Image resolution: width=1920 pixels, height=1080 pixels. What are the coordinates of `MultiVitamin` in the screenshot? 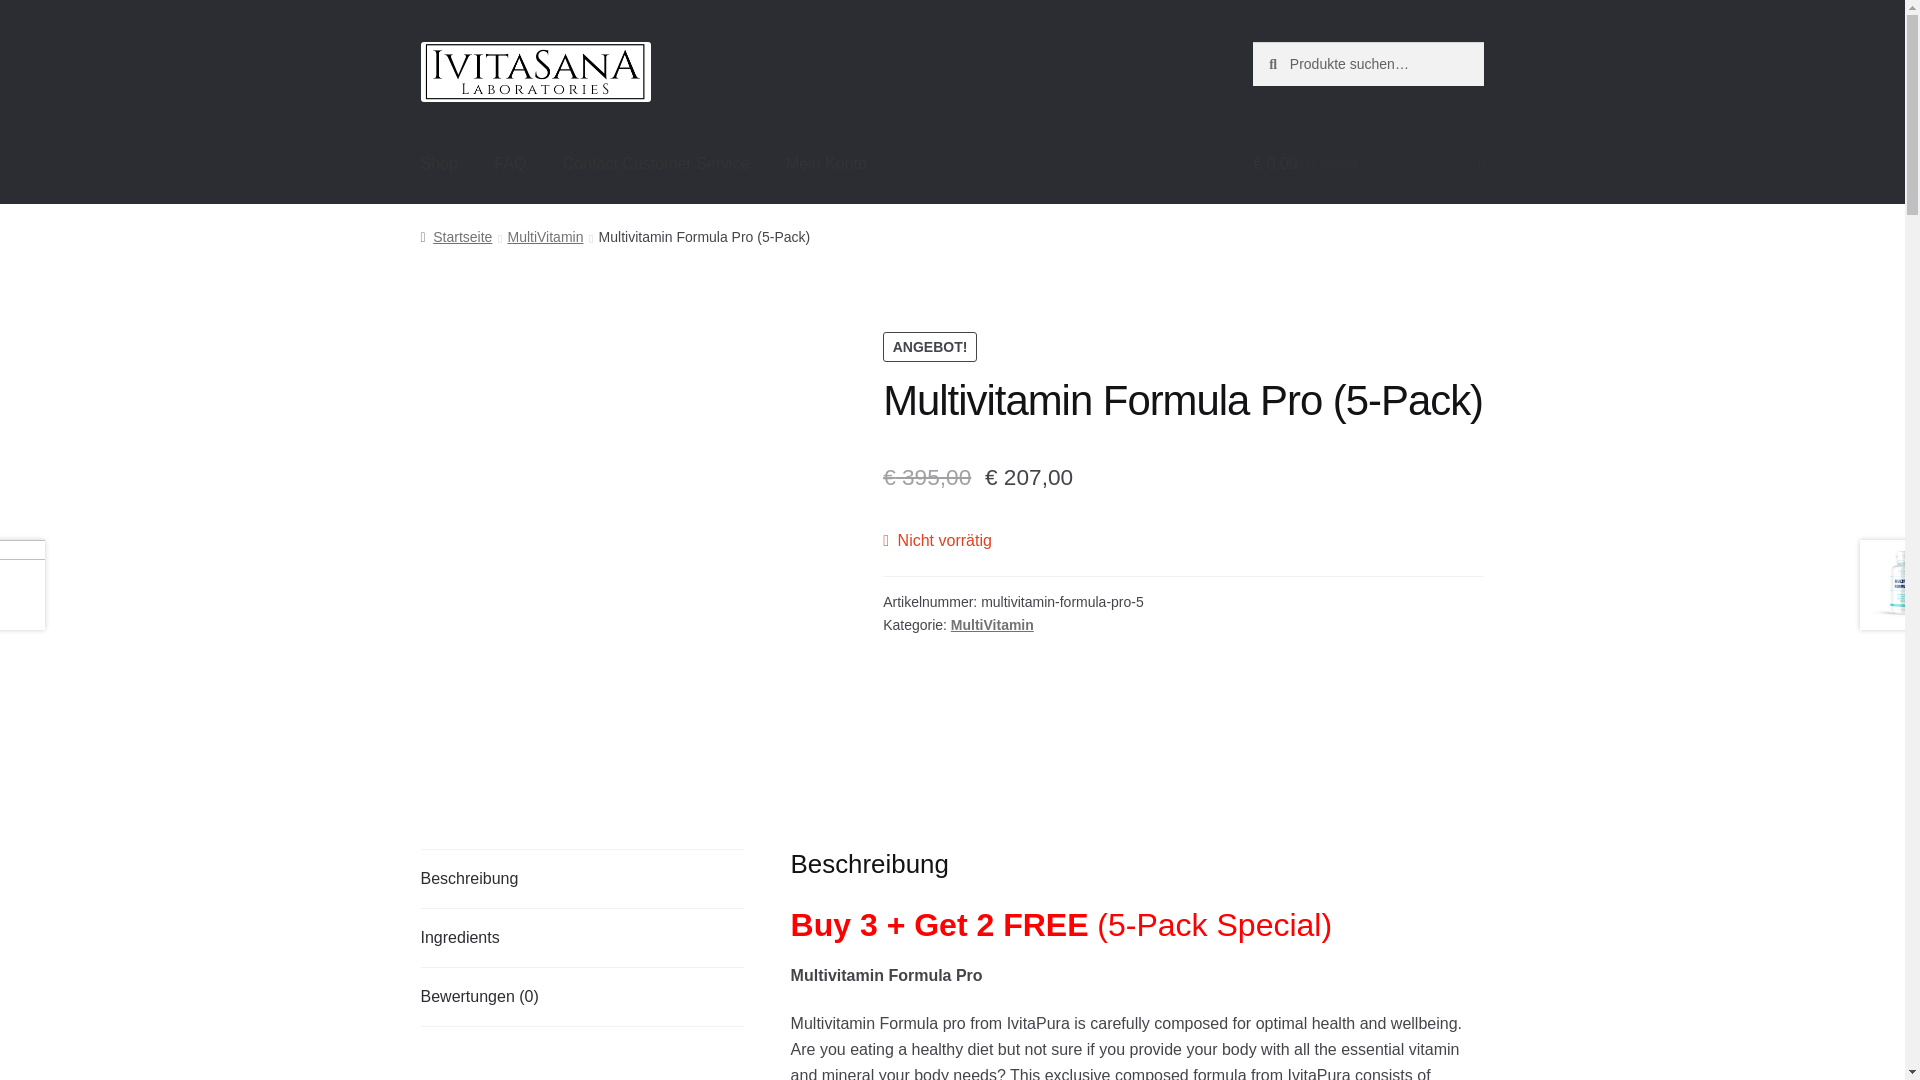 It's located at (544, 236).